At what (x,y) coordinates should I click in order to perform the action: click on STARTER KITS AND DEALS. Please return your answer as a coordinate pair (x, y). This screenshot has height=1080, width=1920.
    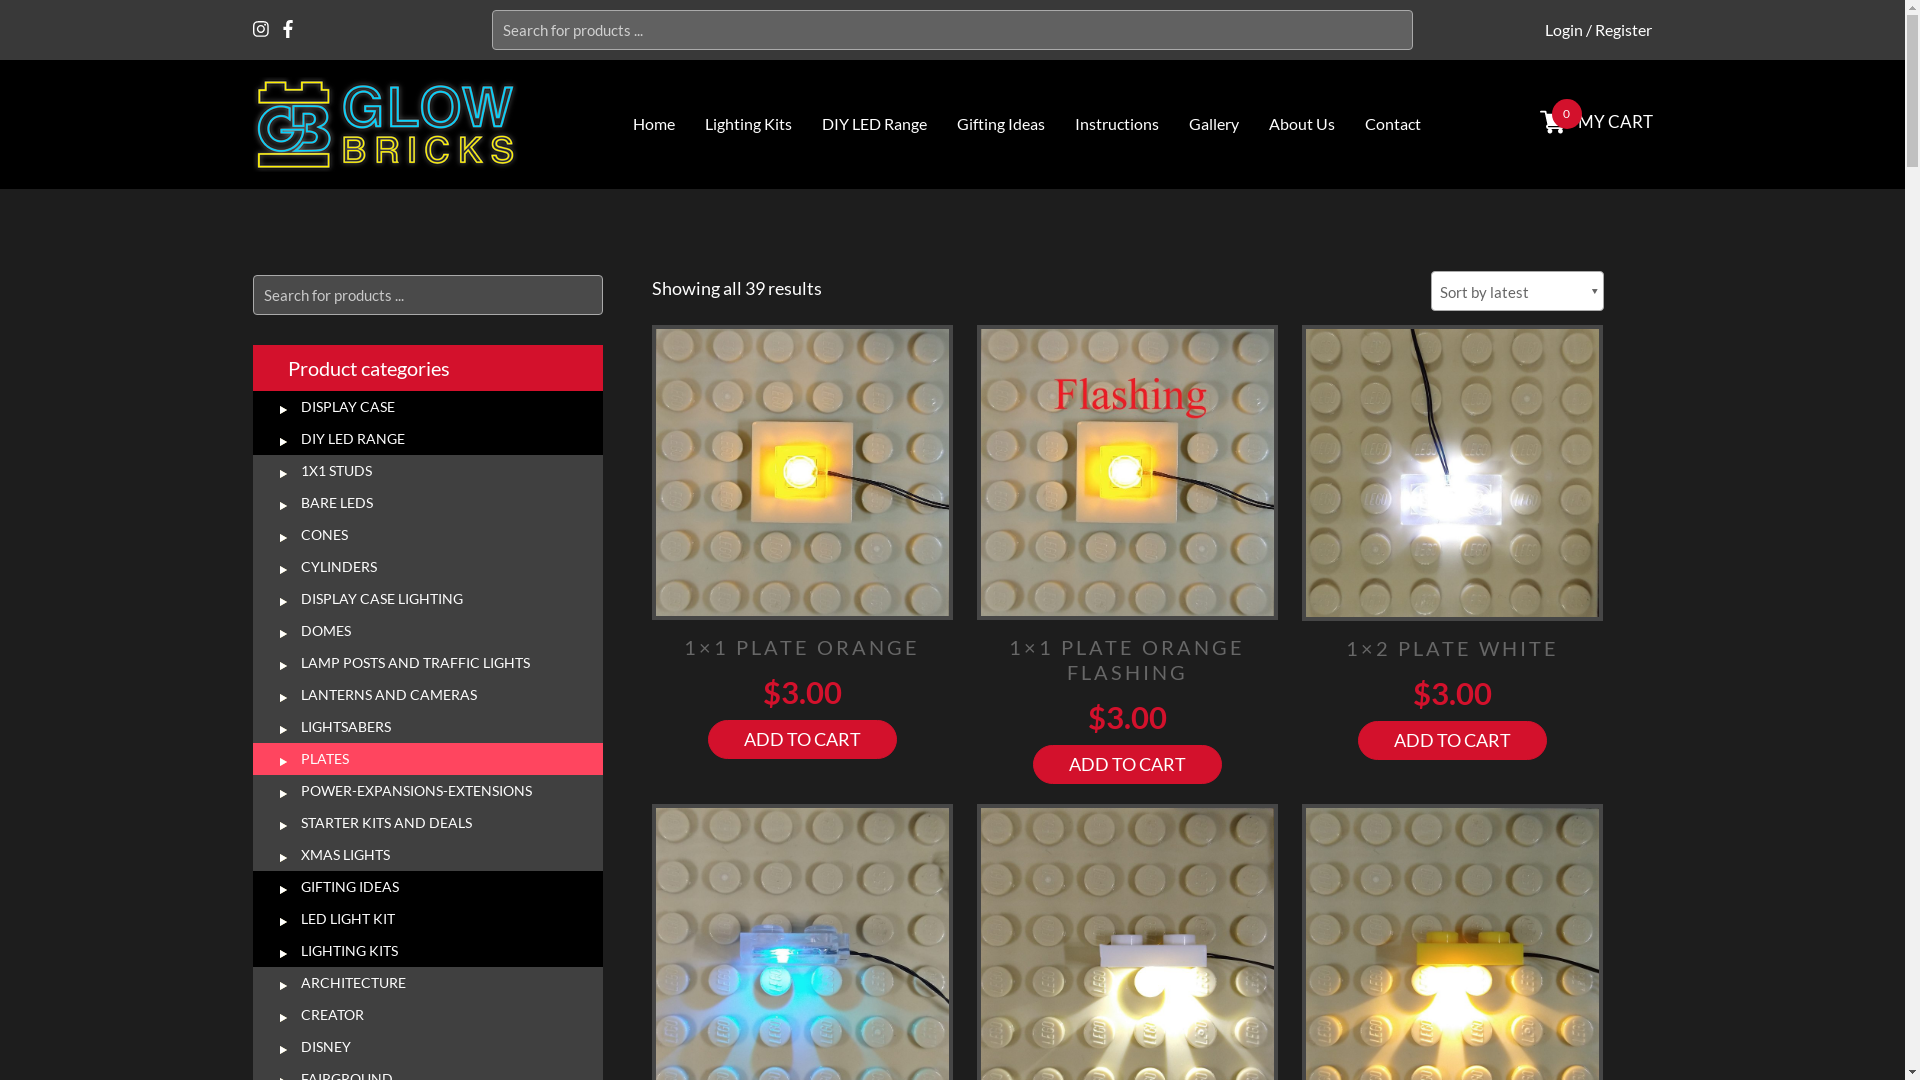
    Looking at the image, I should click on (427, 823).